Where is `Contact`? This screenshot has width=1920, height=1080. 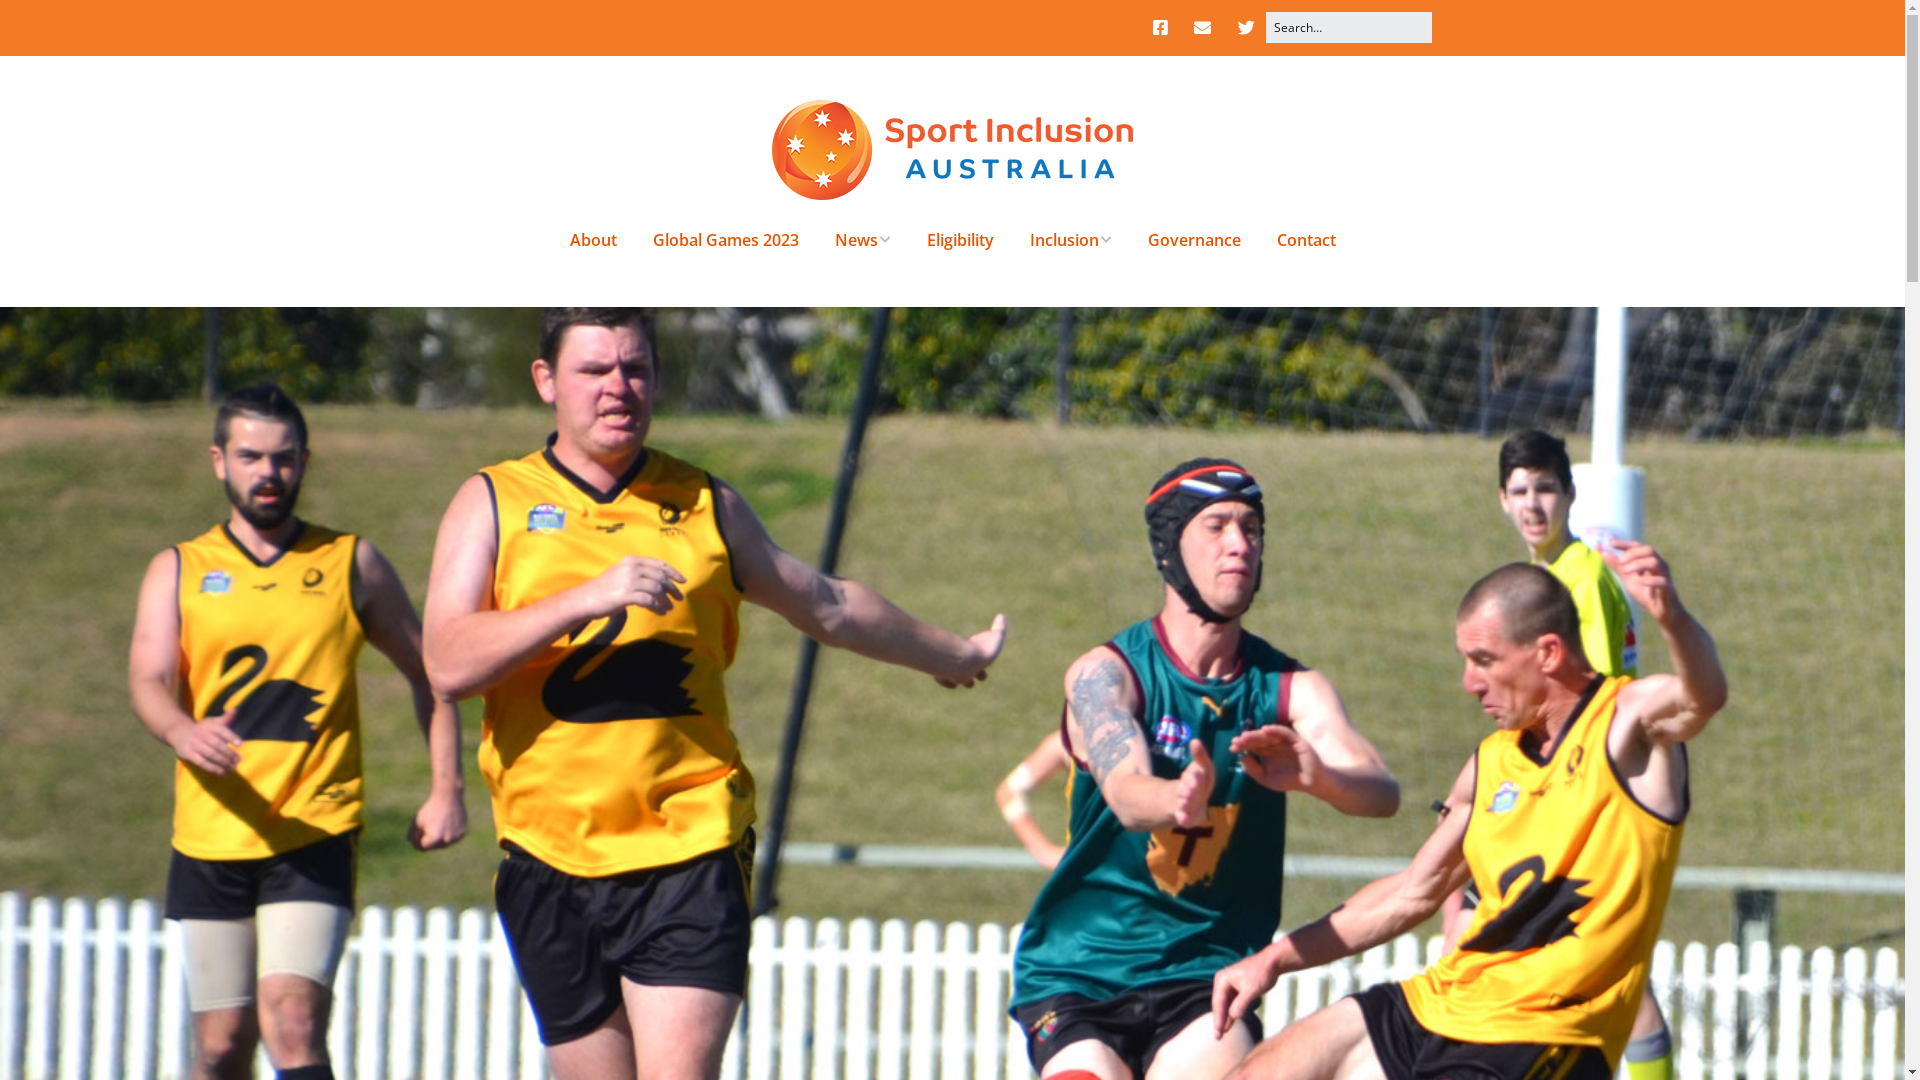
Contact is located at coordinates (1306, 240).